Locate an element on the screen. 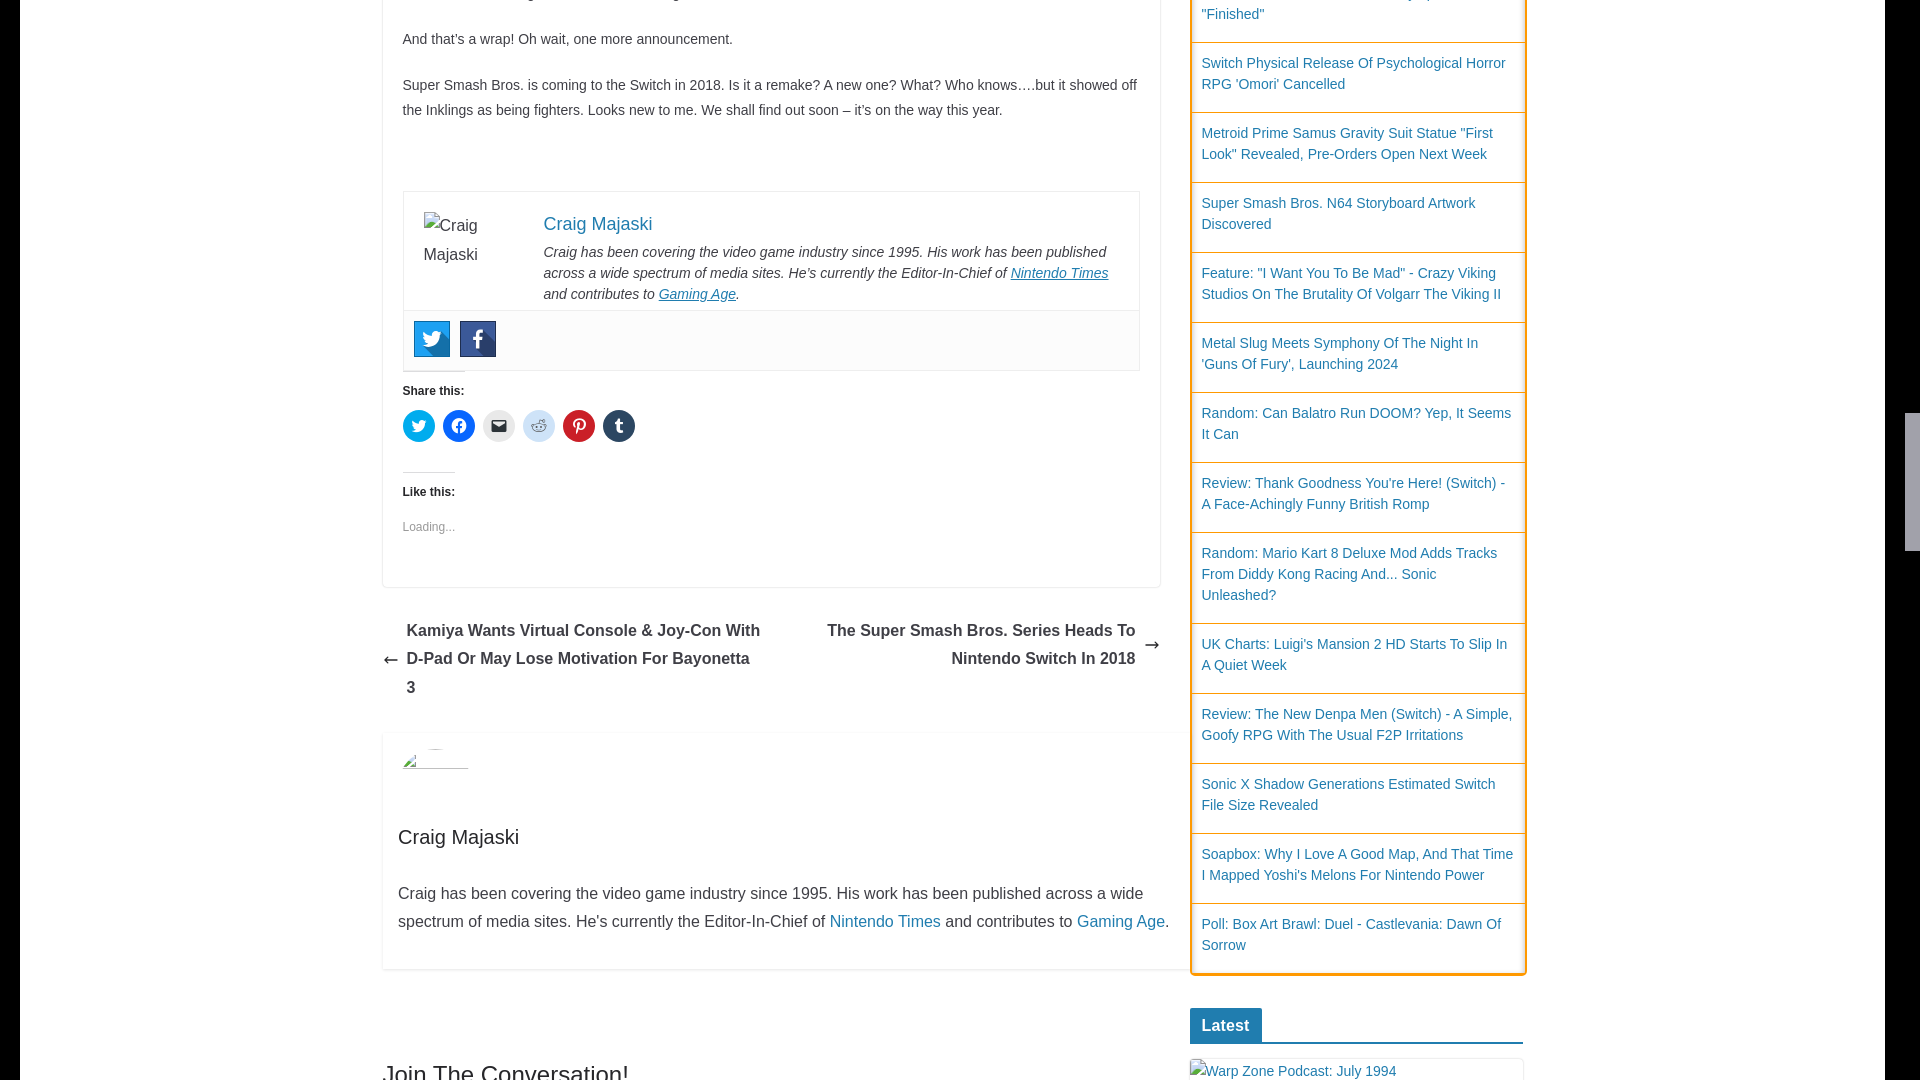 This screenshot has height=1080, width=1920. Click to share on Facebook is located at coordinates (458, 426).